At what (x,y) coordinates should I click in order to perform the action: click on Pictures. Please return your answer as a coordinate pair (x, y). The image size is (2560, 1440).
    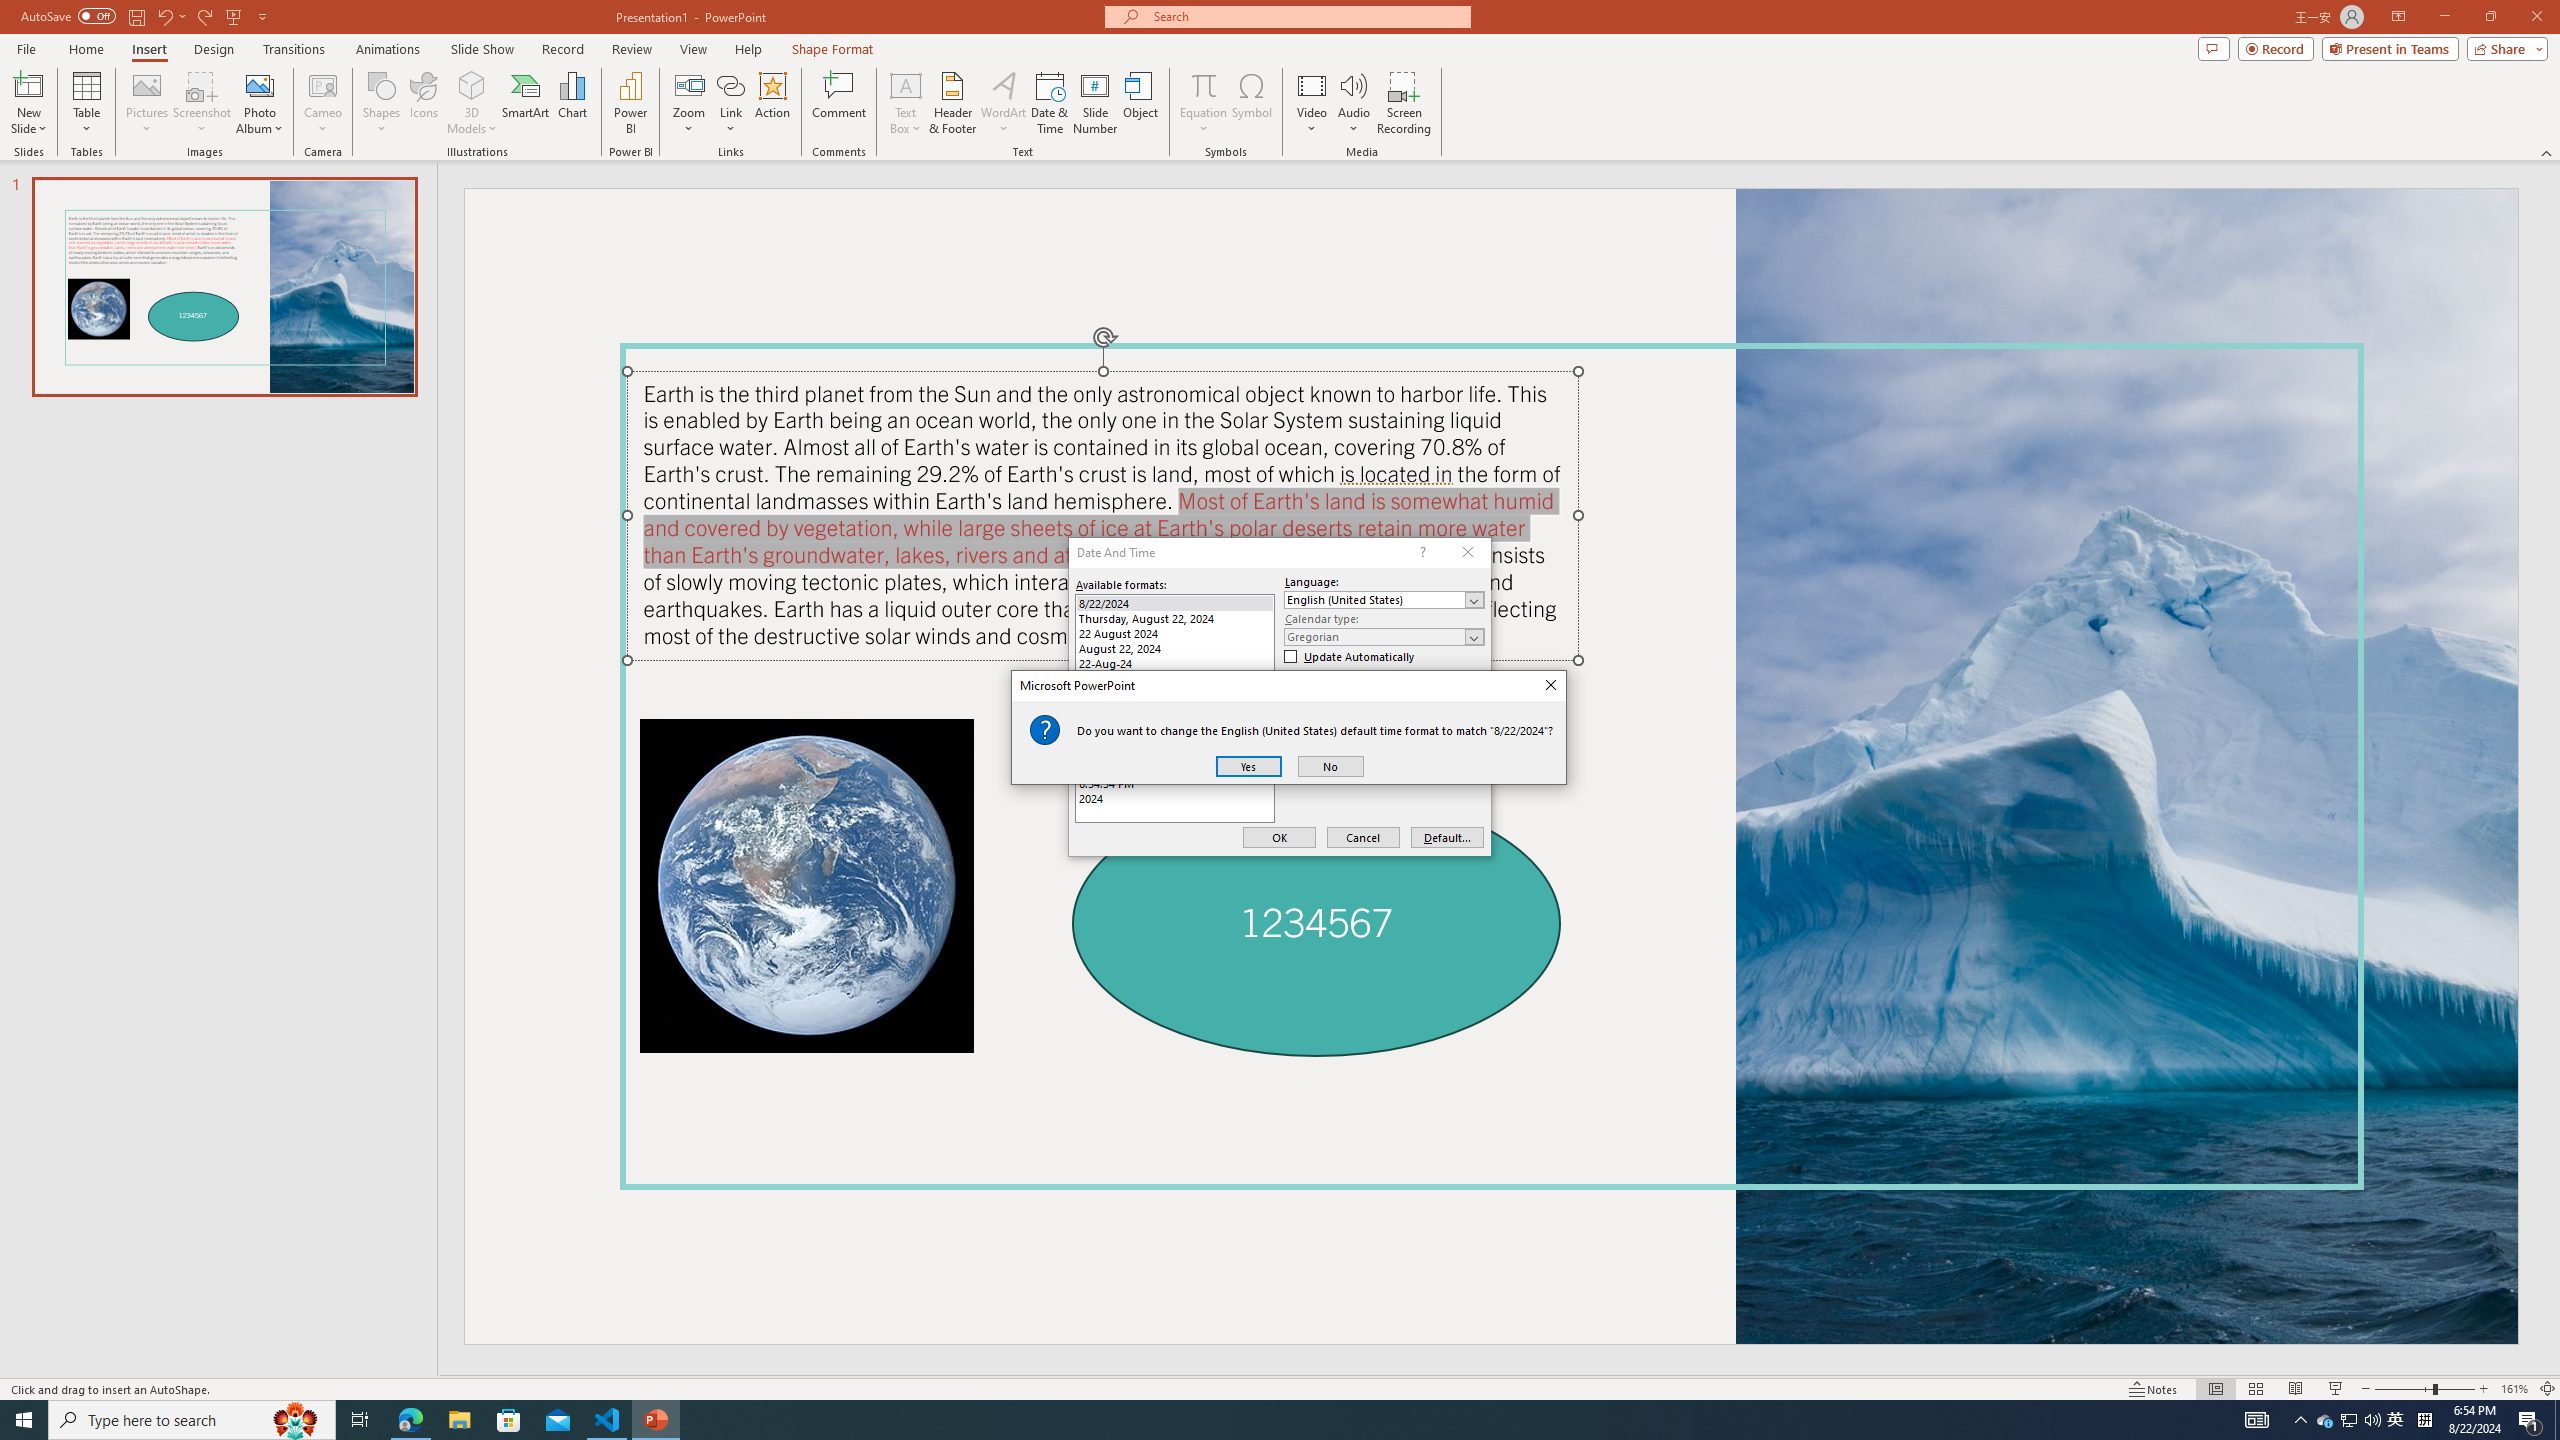
    Looking at the image, I should click on (146, 103).